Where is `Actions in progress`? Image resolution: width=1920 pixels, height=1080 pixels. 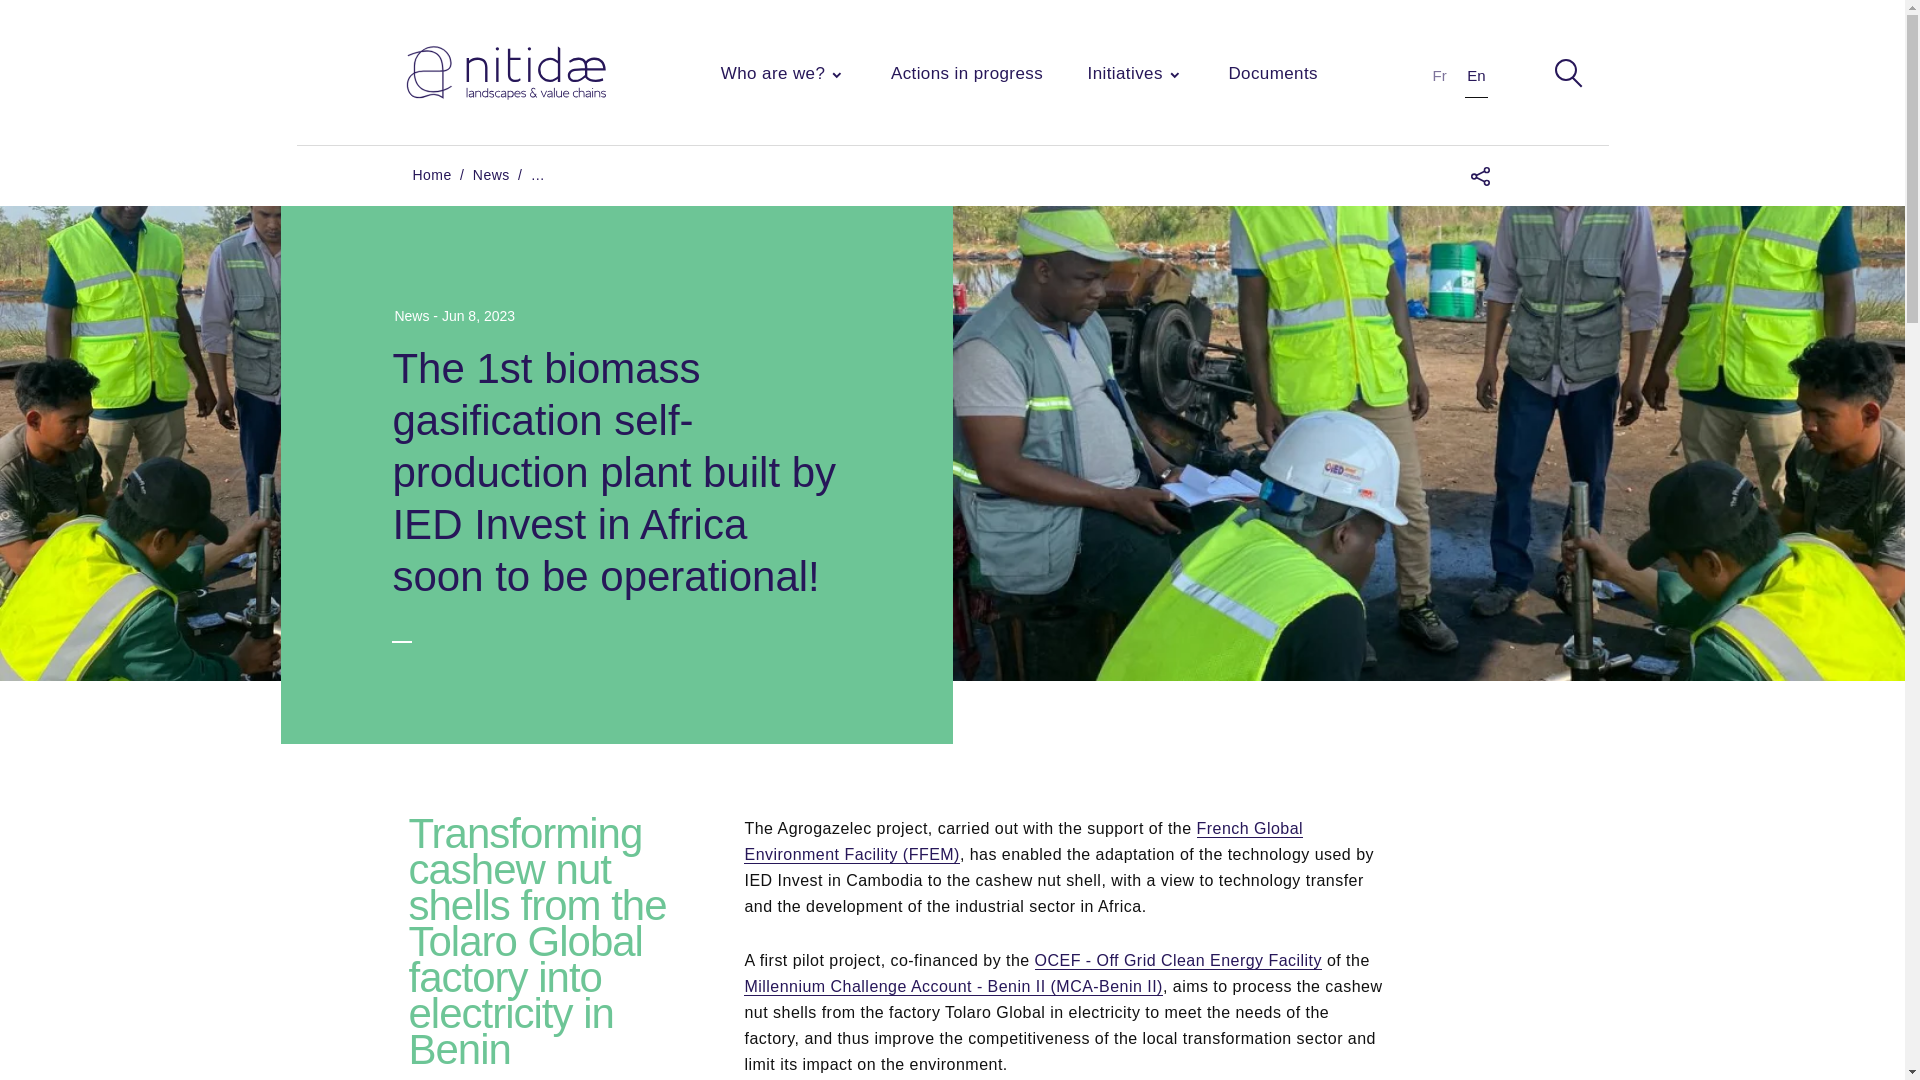
Actions in progress is located at coordinates (966, 74).